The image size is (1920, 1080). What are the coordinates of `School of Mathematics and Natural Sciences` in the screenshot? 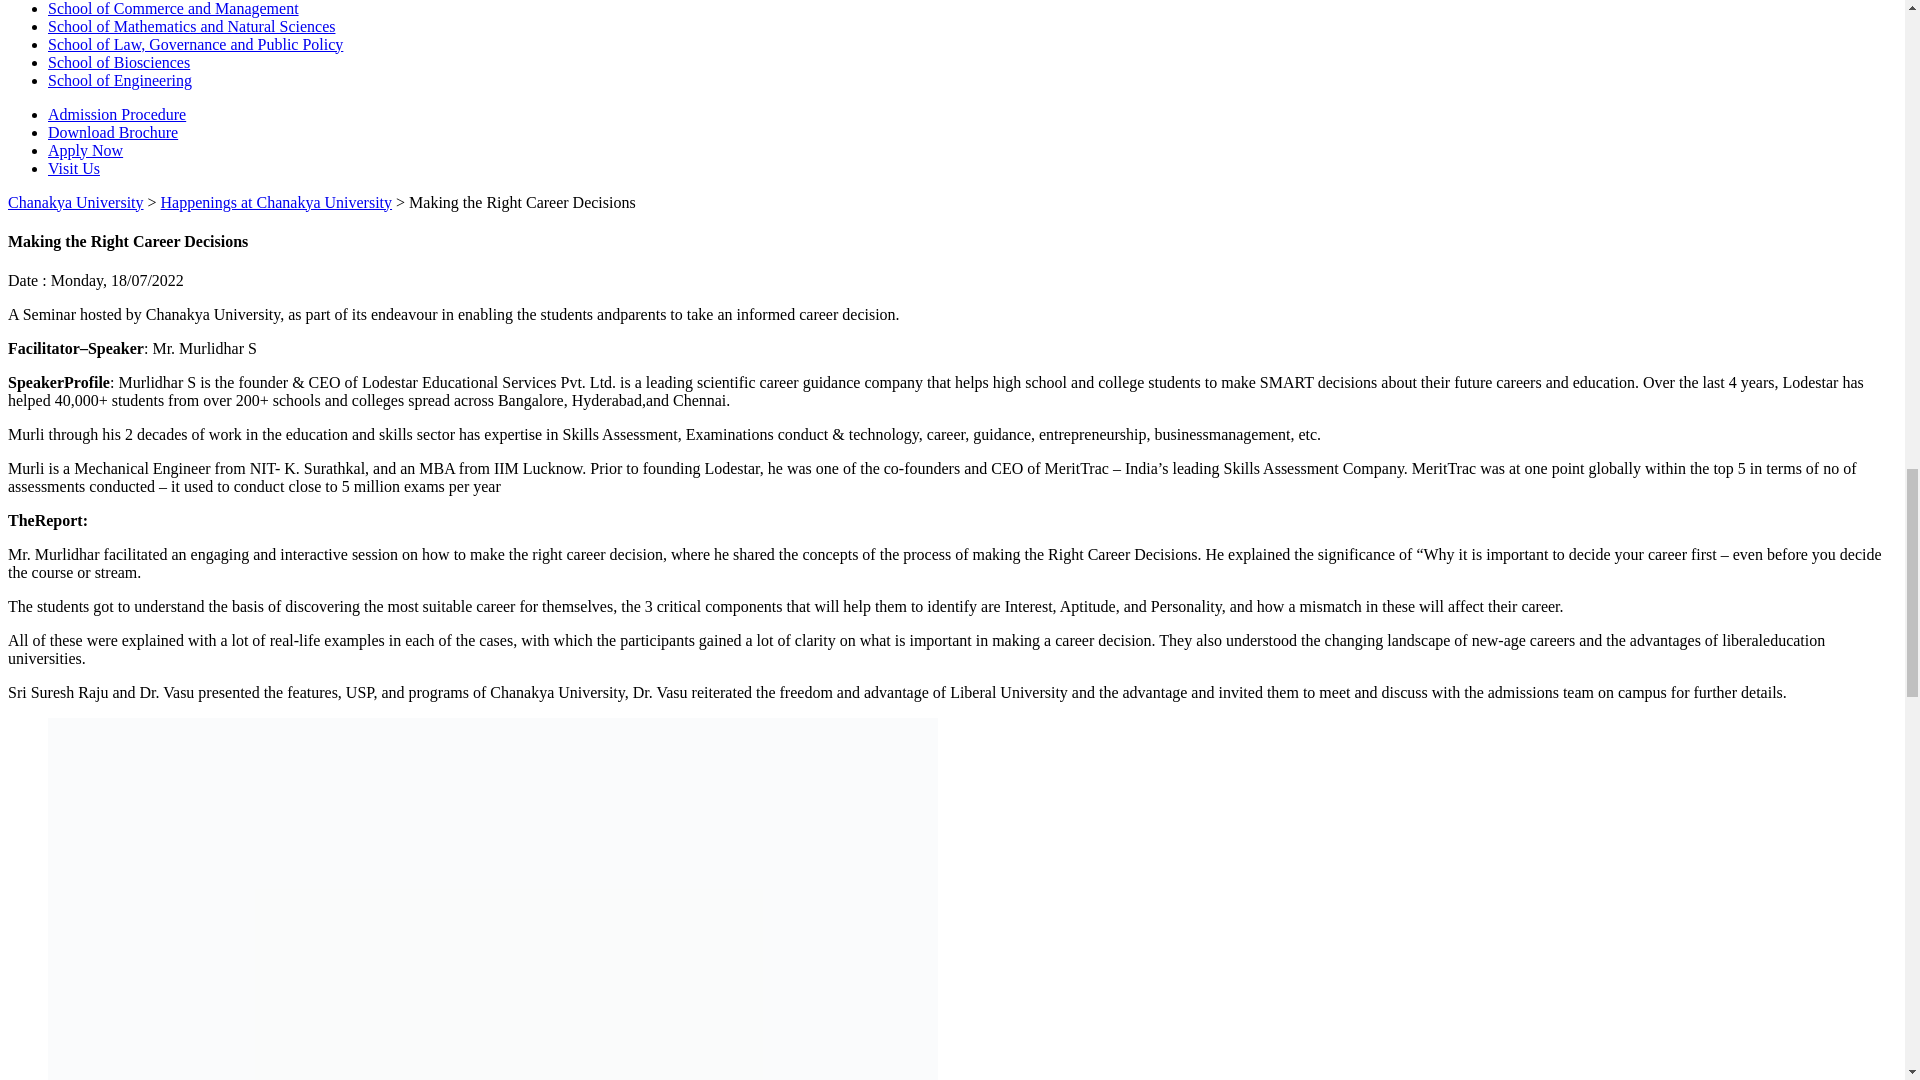 It's located at (191, 26).